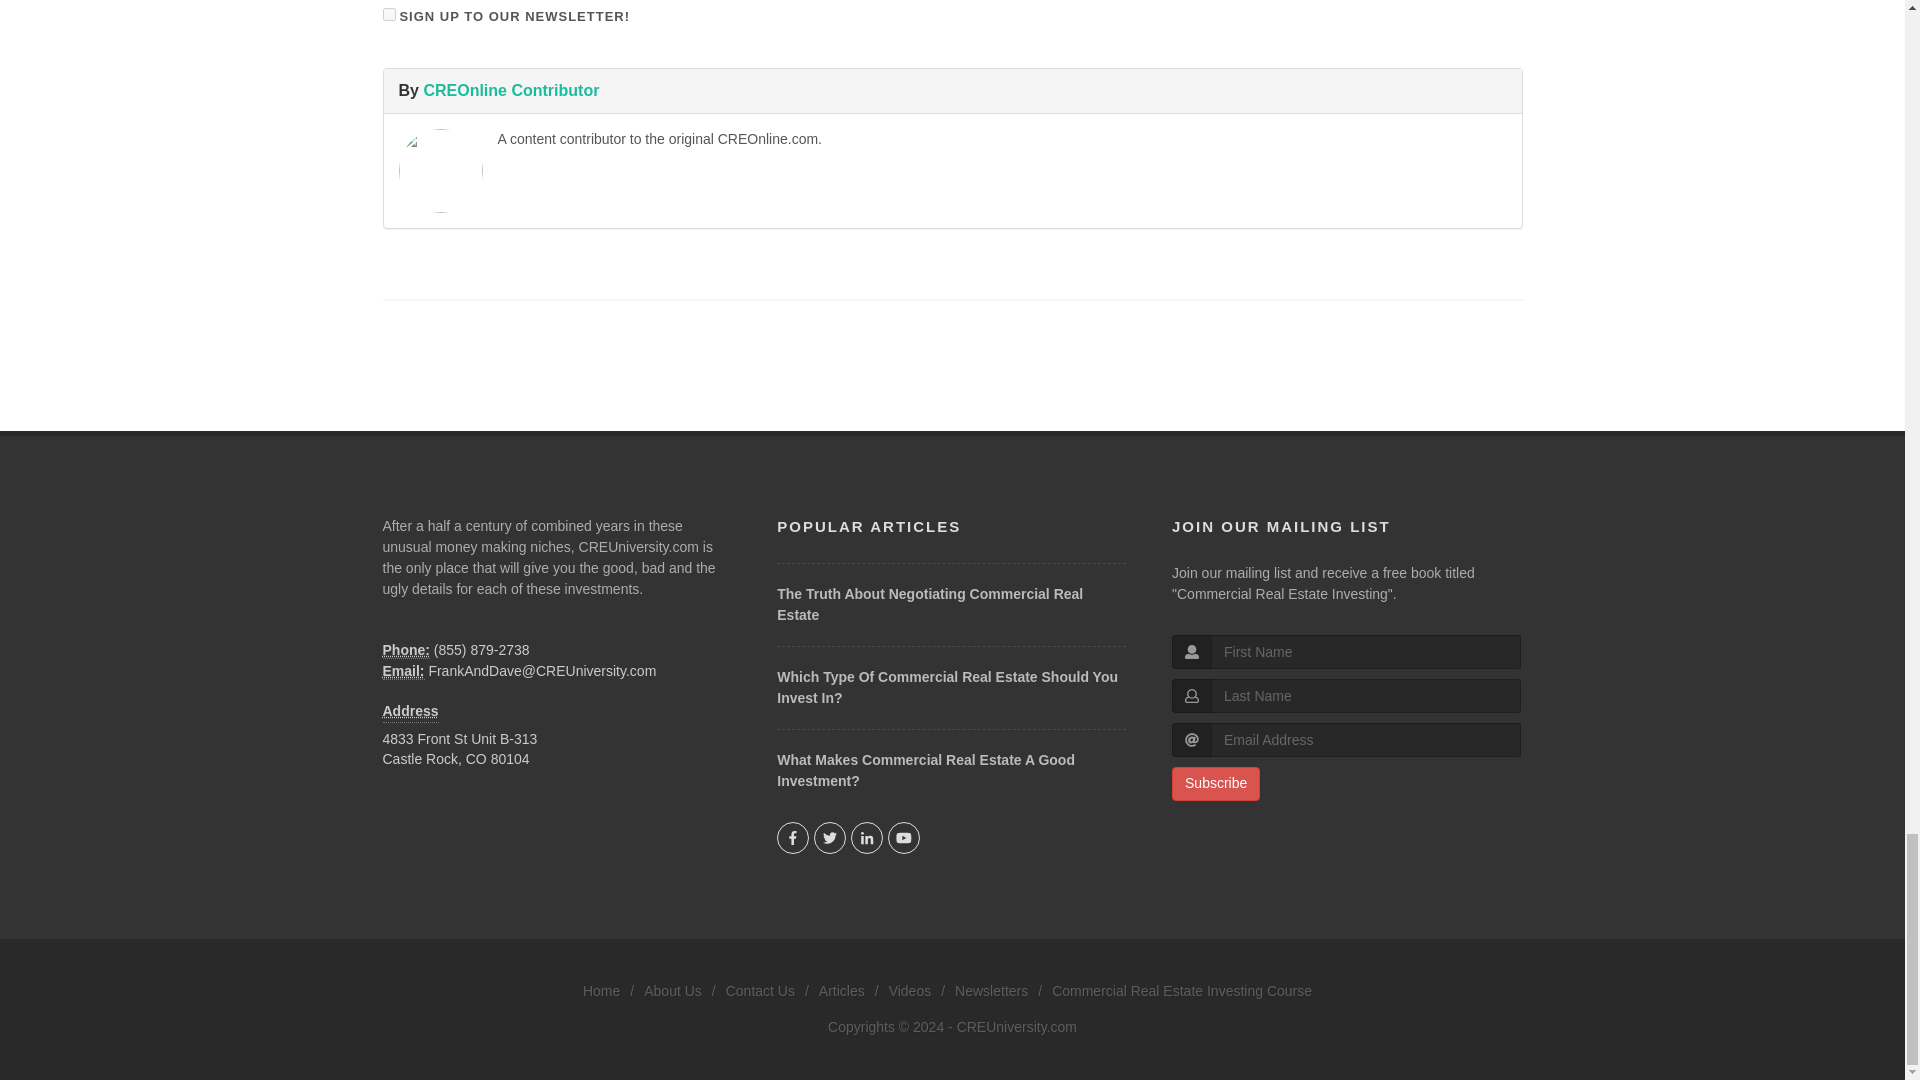 The height and width of the screenshot is (1080, 1920). I want to click on Videos, so click(910, 991).